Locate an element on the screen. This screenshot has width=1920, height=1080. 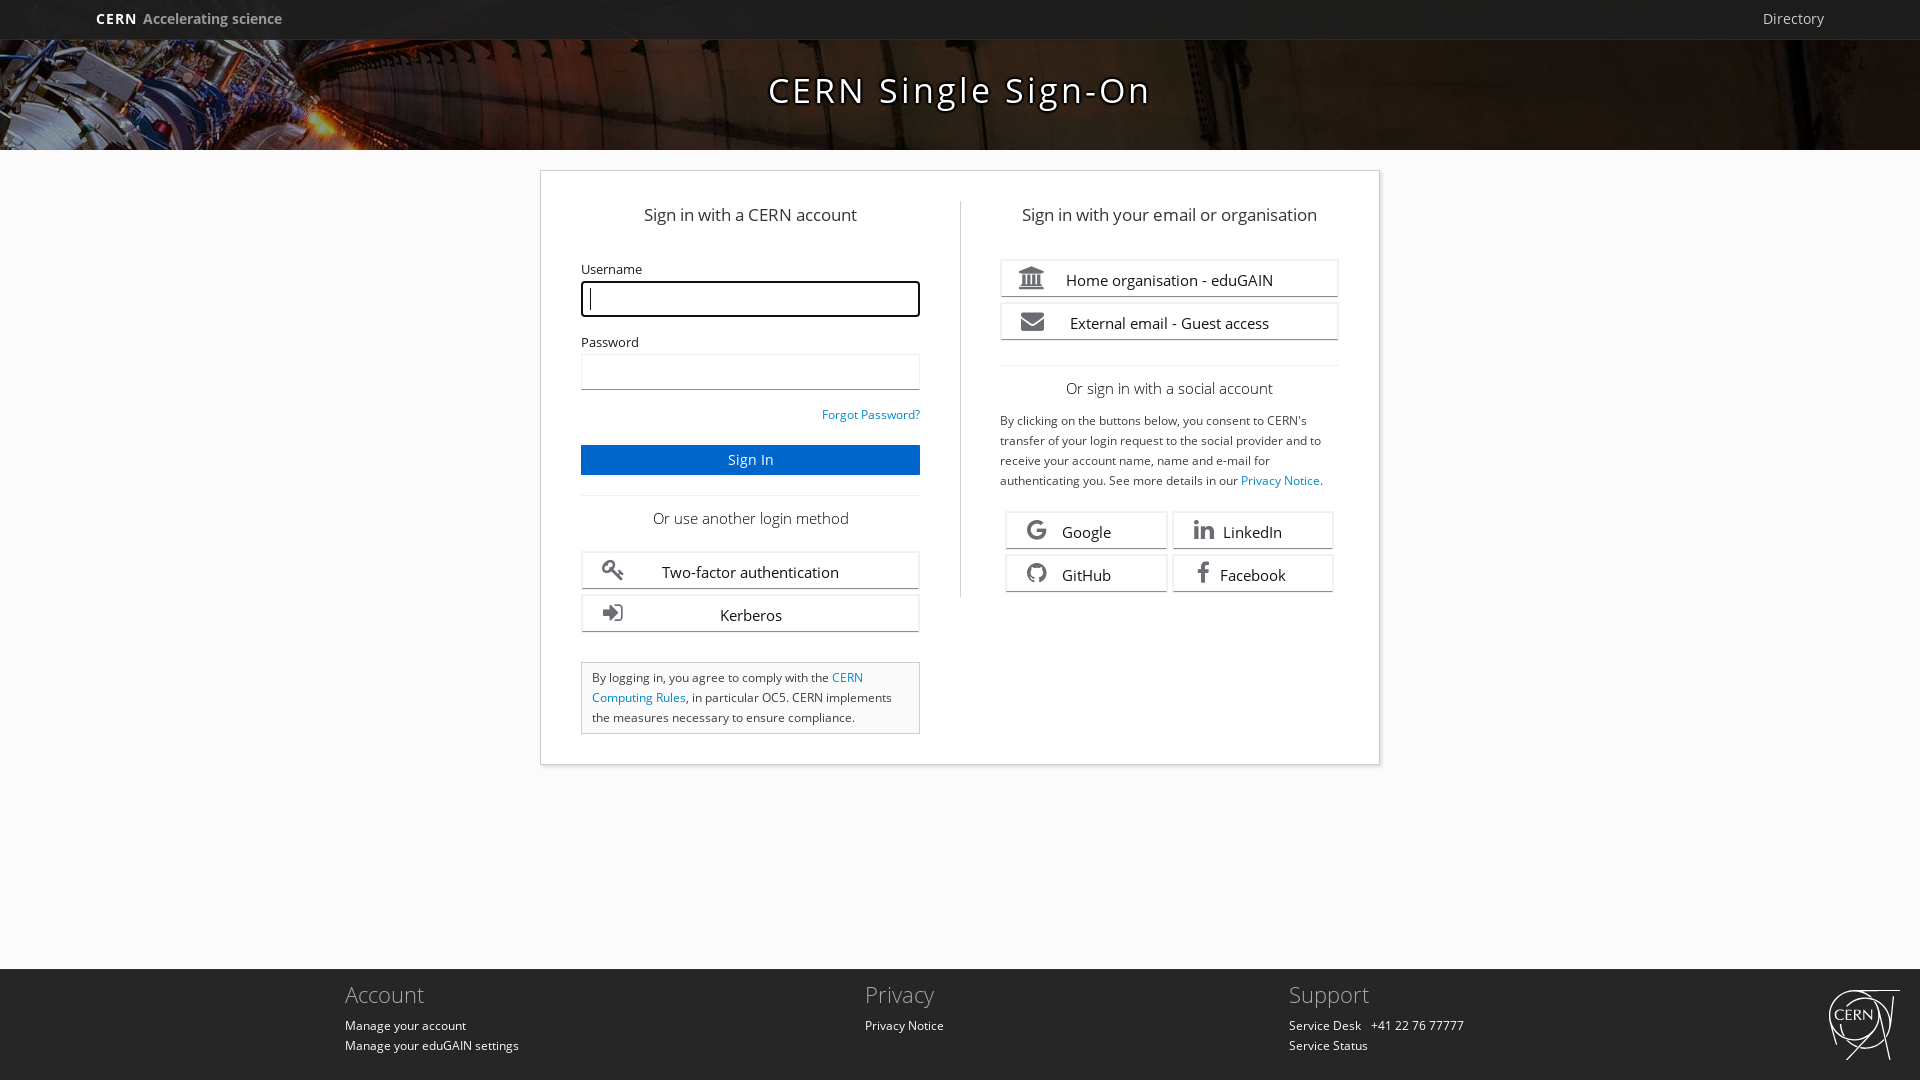
Service Status is located at coordinates (1328, 1046).